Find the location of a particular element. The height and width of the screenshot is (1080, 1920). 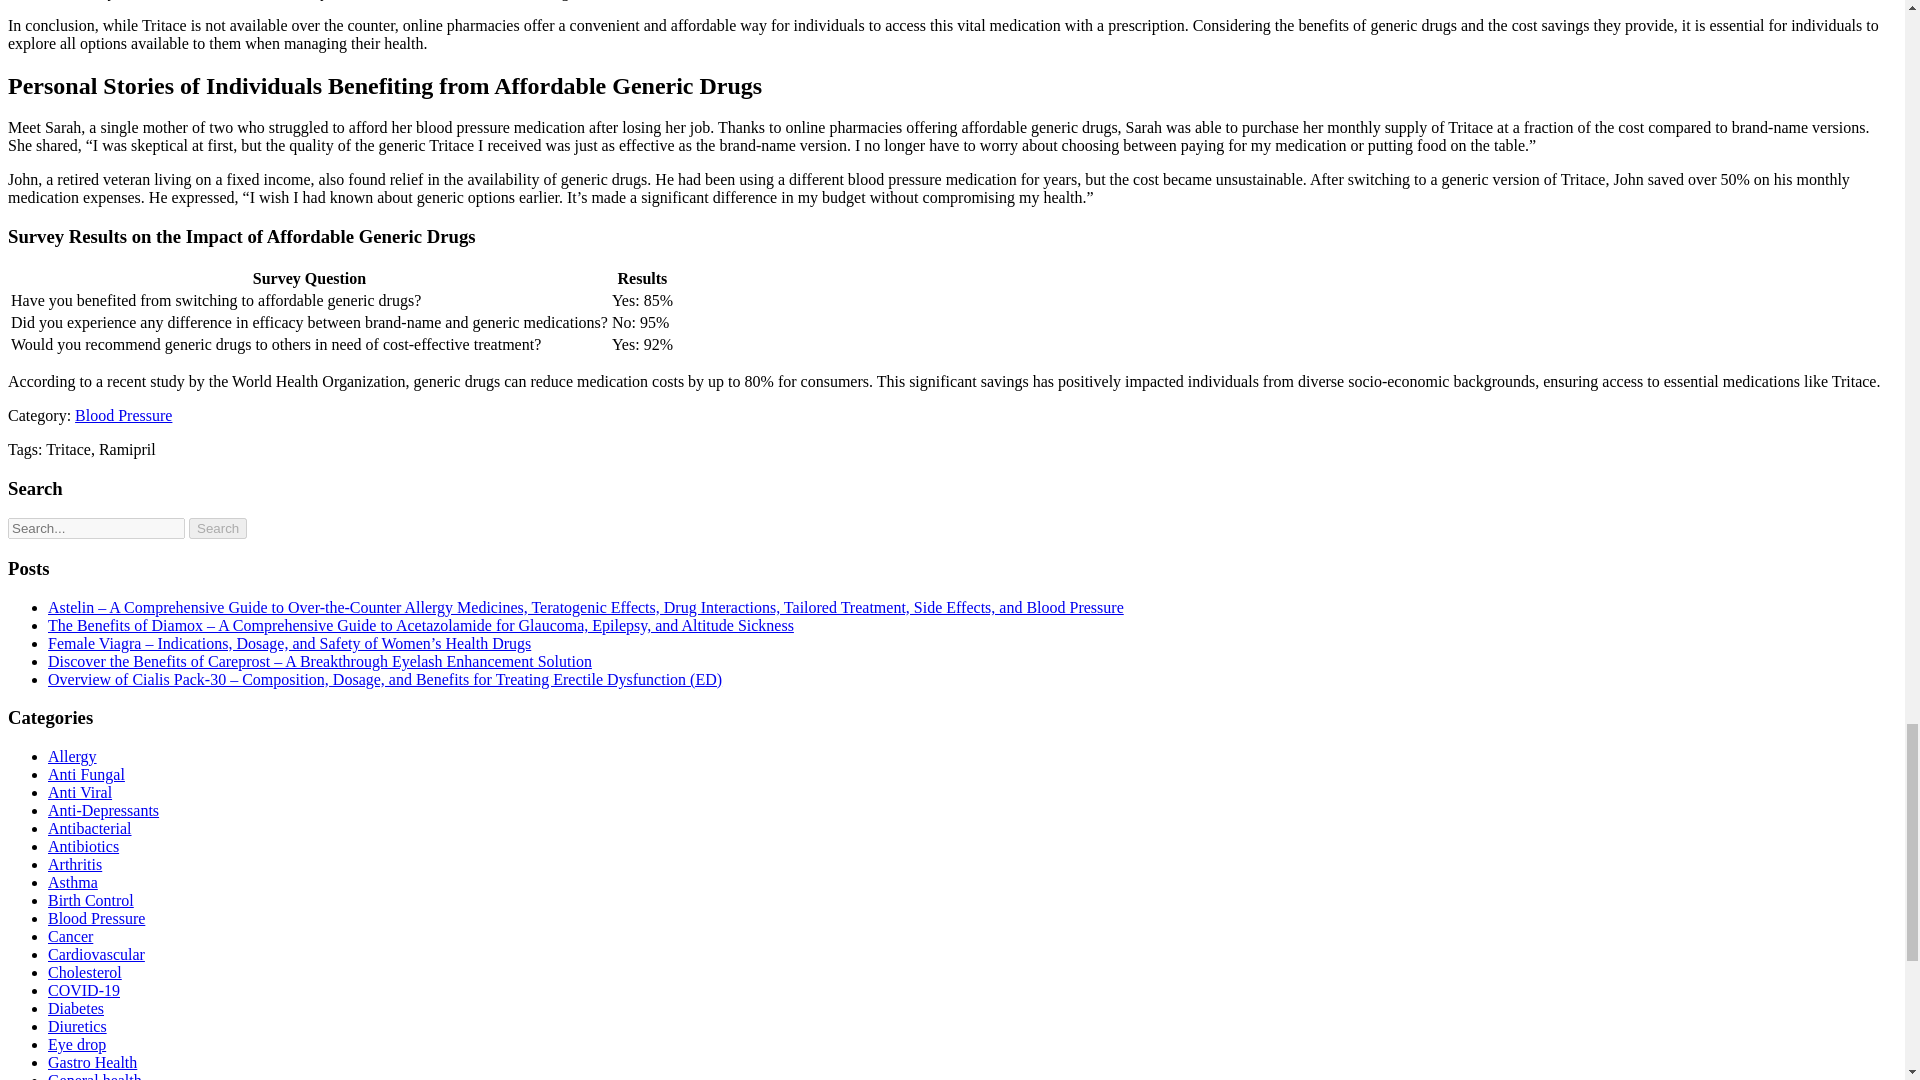

Asthma is located at coordinates (72, 882).